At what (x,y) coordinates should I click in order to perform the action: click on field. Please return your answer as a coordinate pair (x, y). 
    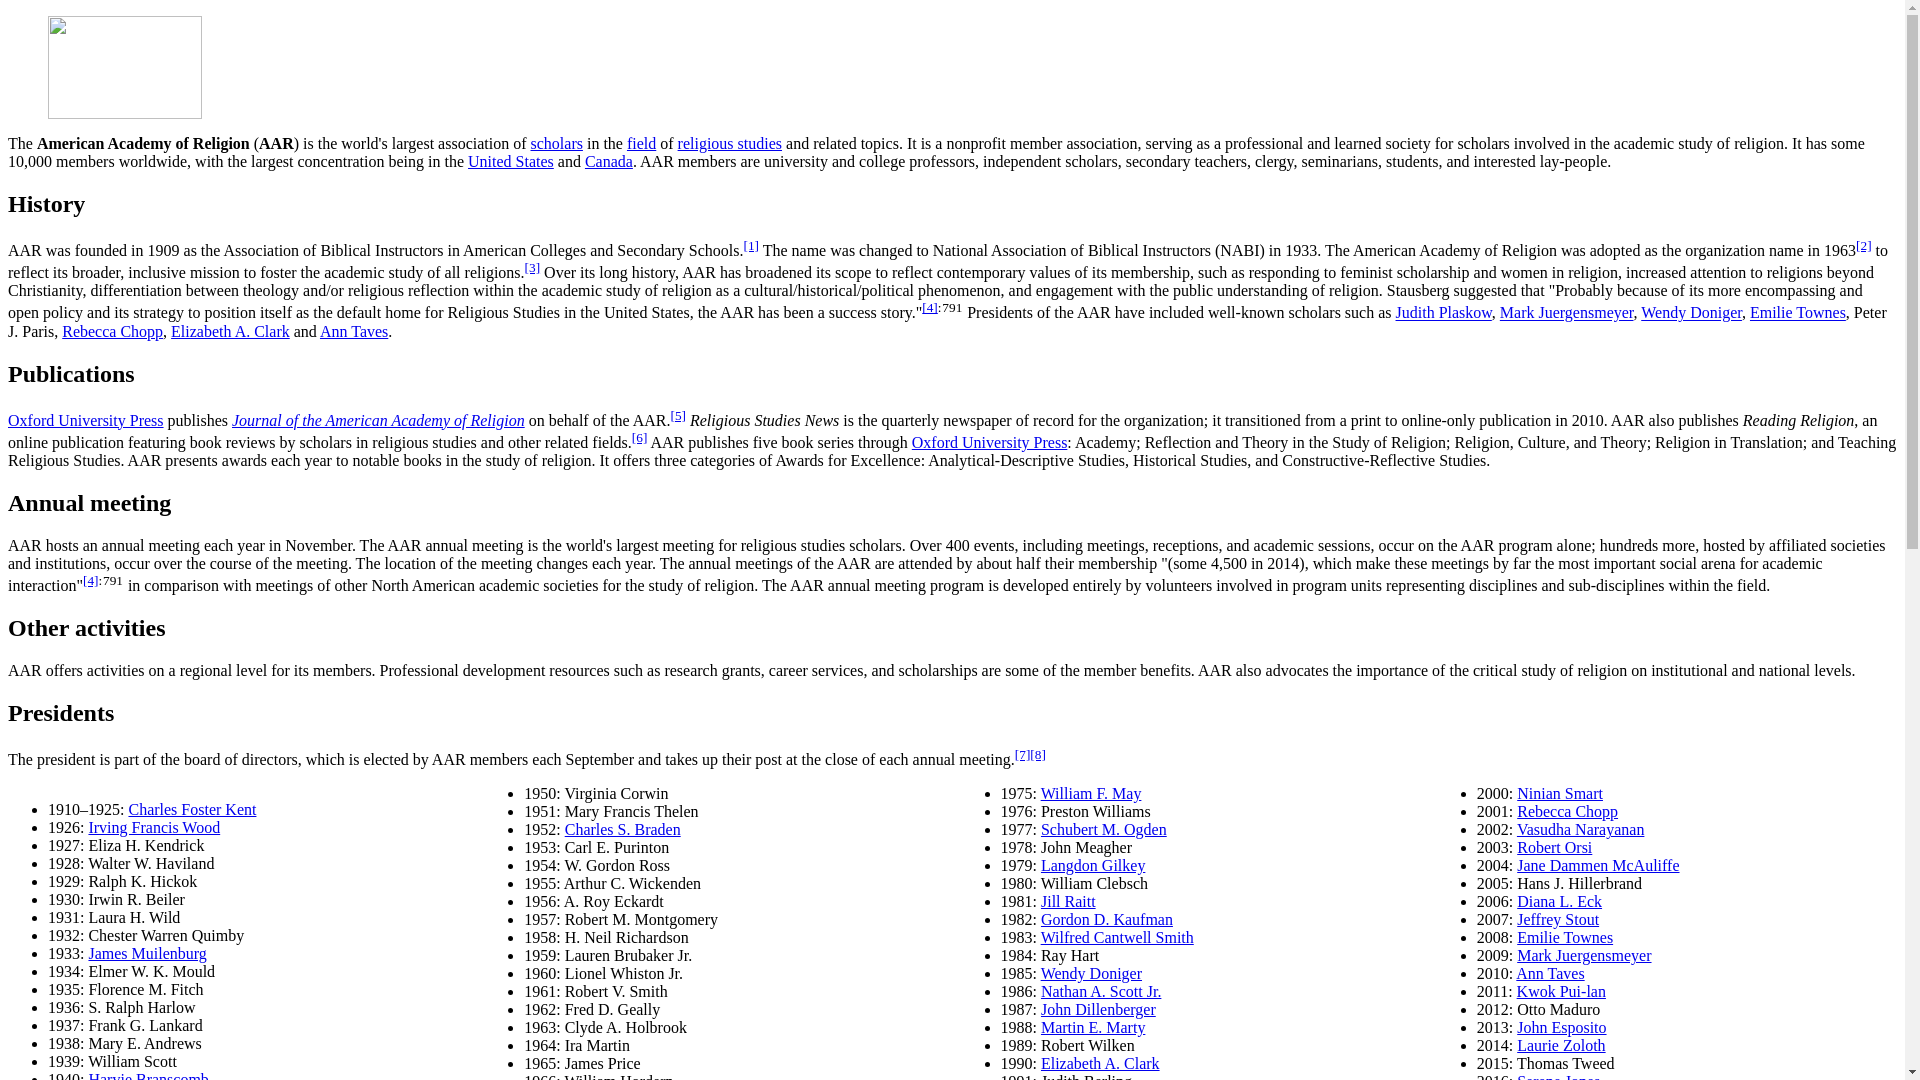
    Looking at the image, I should click on (642, 144).